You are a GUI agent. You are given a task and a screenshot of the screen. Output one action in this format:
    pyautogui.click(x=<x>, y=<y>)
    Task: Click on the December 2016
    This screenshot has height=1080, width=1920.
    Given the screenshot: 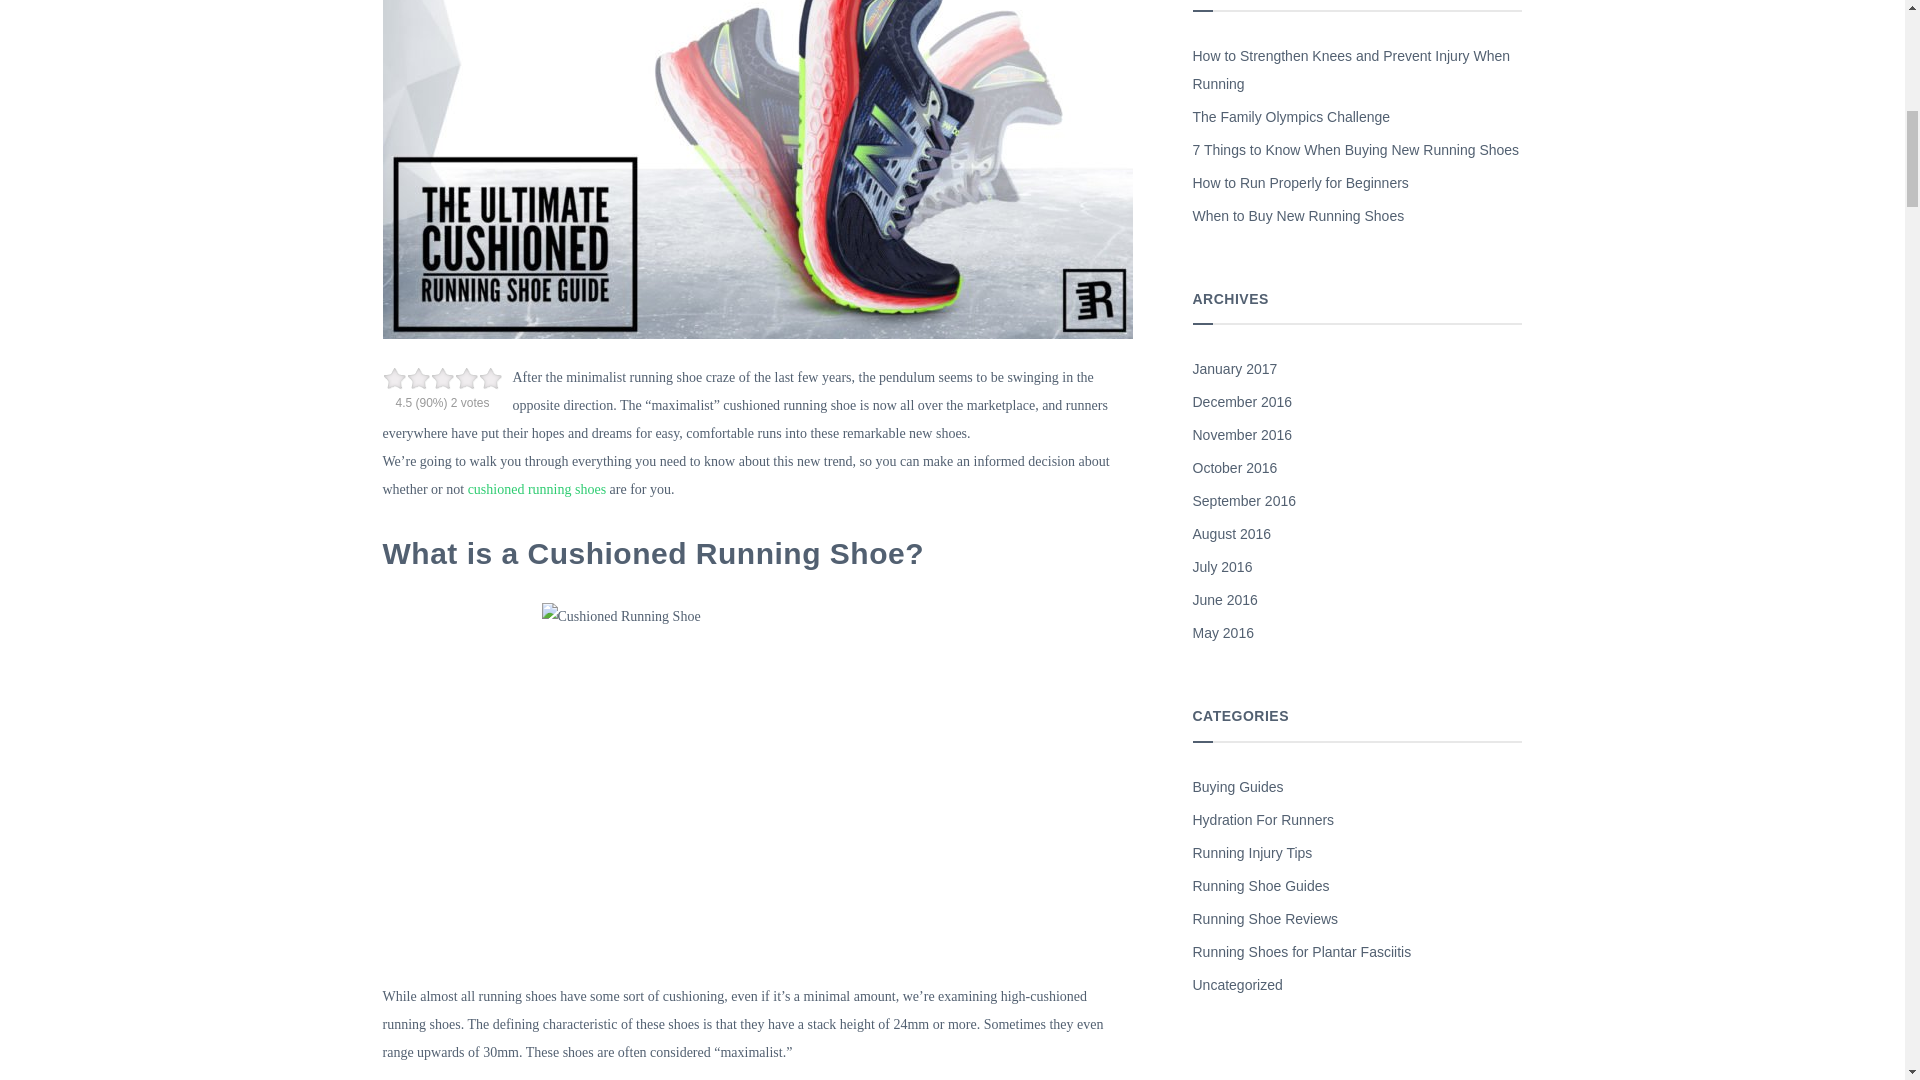 What is the action you would take?
    pyautogui.click(x=1242, y=404)
    